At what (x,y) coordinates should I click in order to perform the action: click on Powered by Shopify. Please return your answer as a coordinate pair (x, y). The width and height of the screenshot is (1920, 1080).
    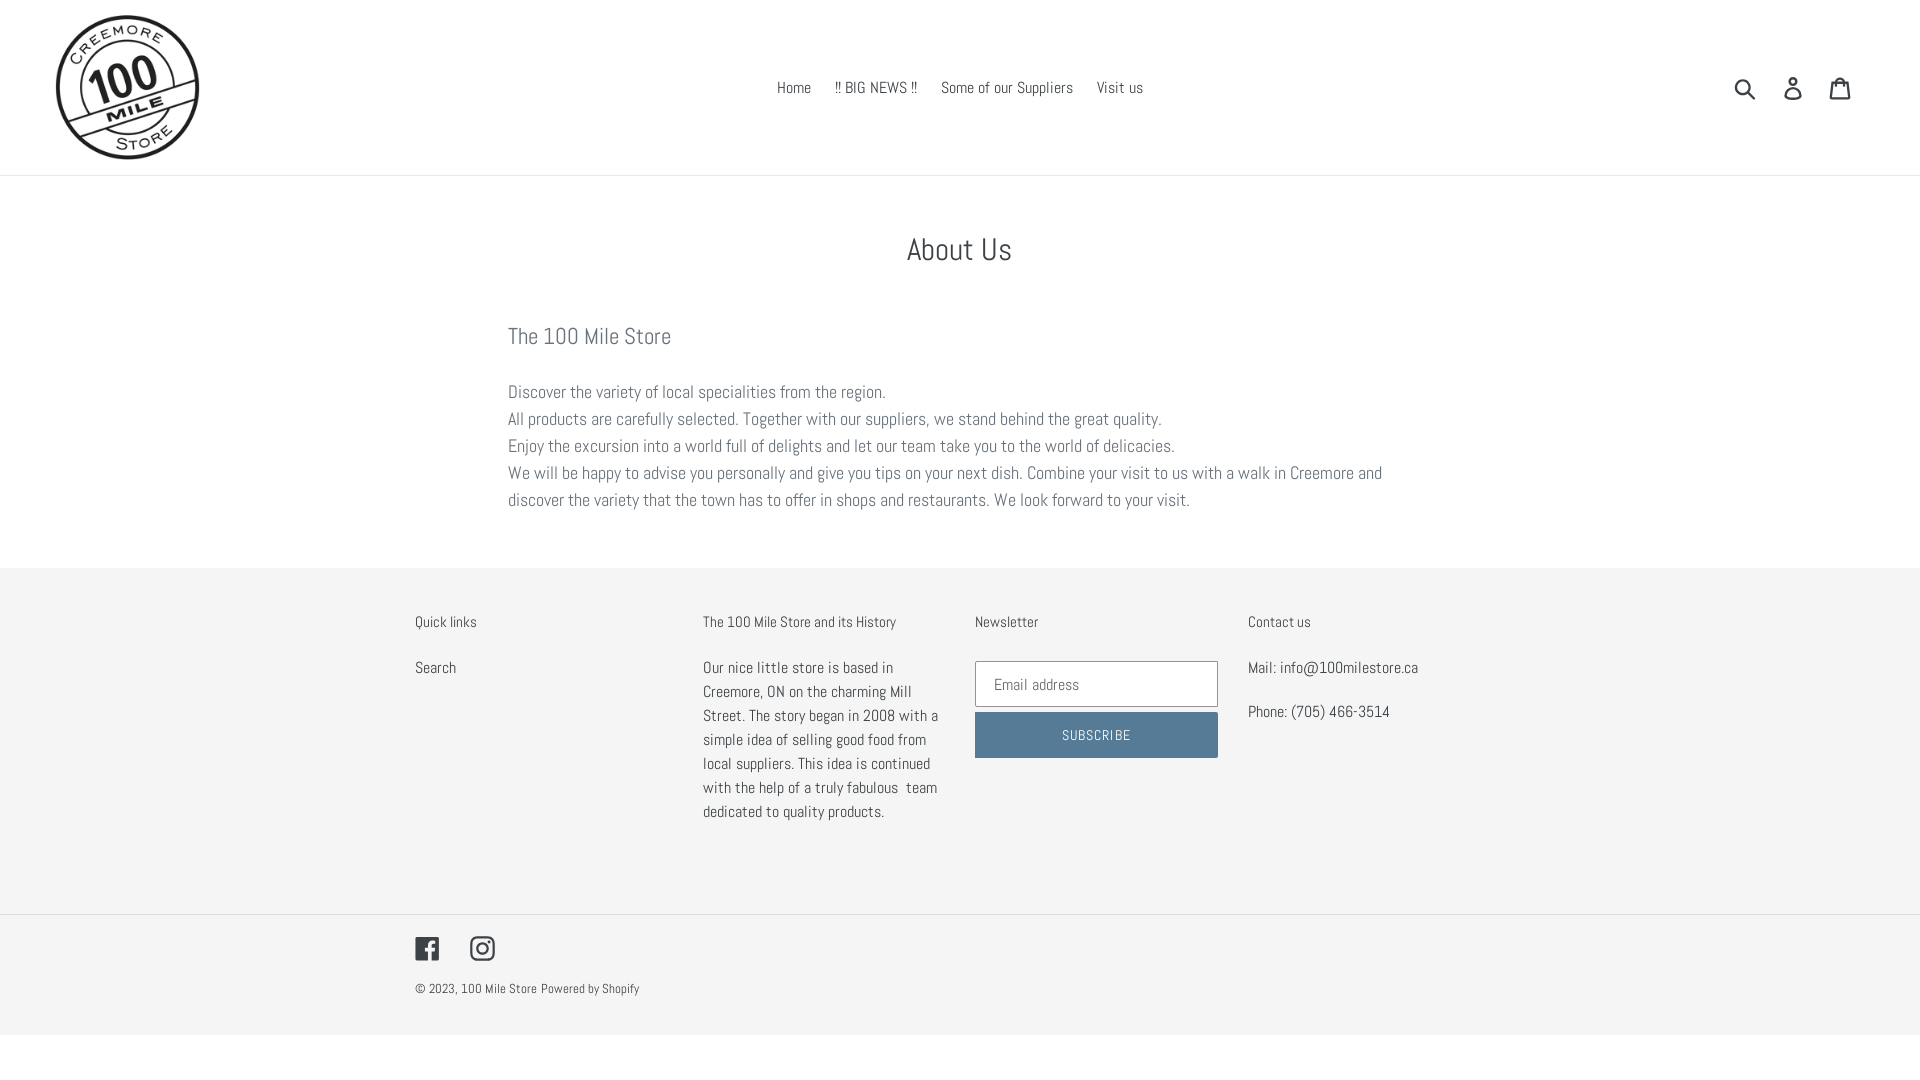
    Looking at the image, I should click on (590, 988).